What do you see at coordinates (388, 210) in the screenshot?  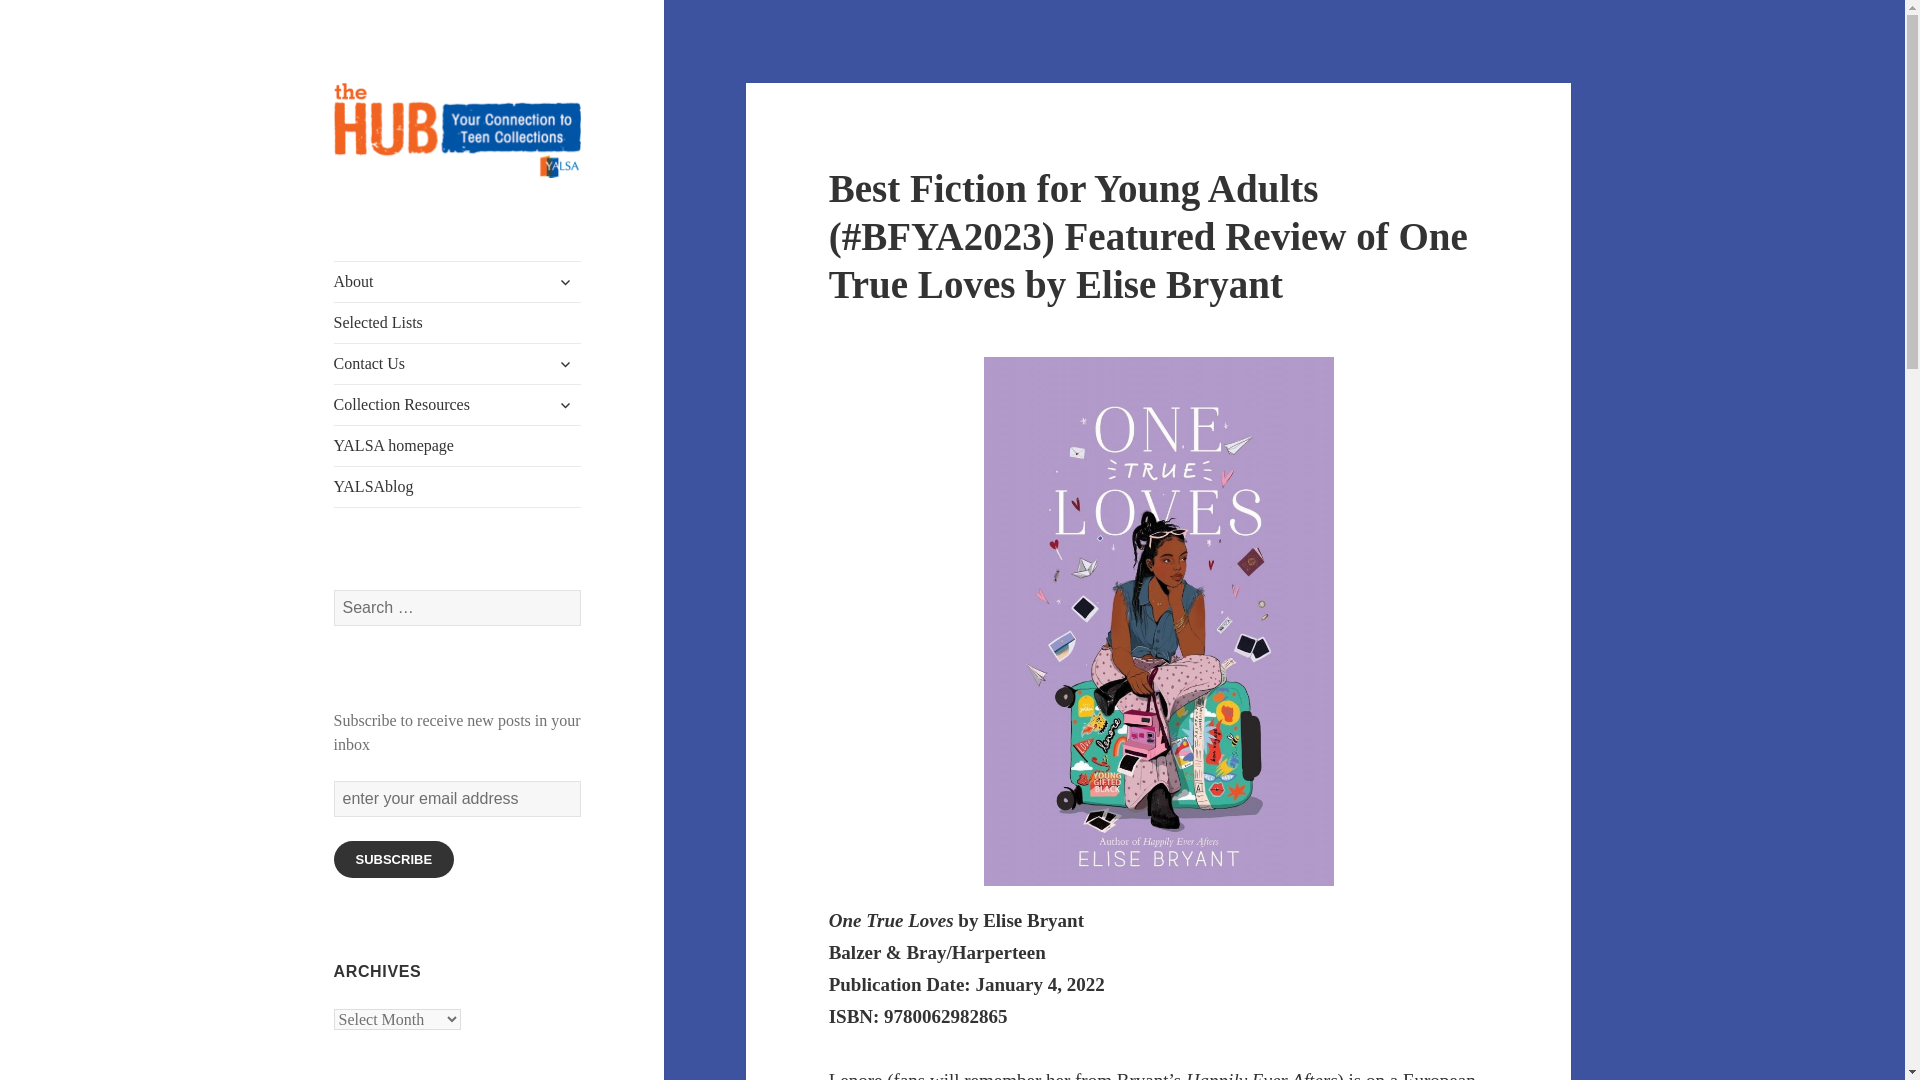 I see `The Hub` at bounding box center [388, 210].